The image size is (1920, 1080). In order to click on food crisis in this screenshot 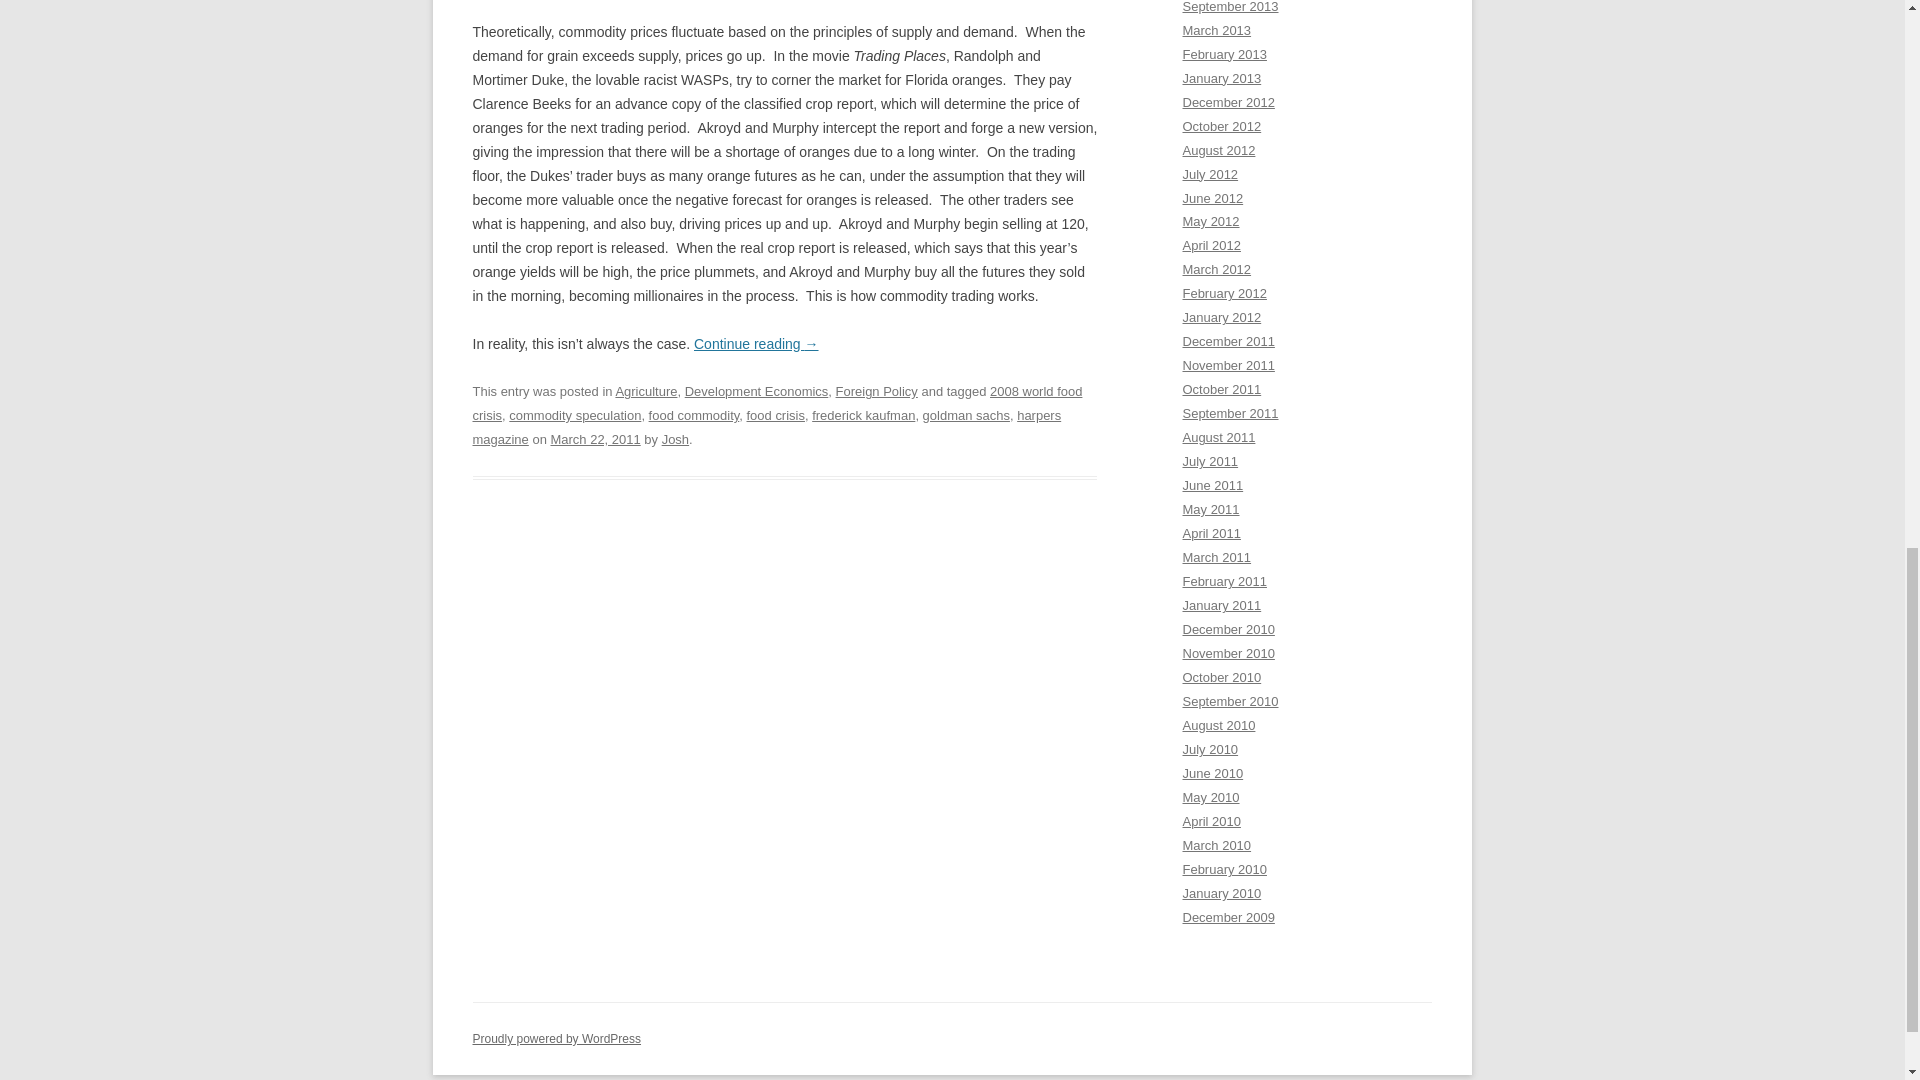, I will do `click(775, 416)`.